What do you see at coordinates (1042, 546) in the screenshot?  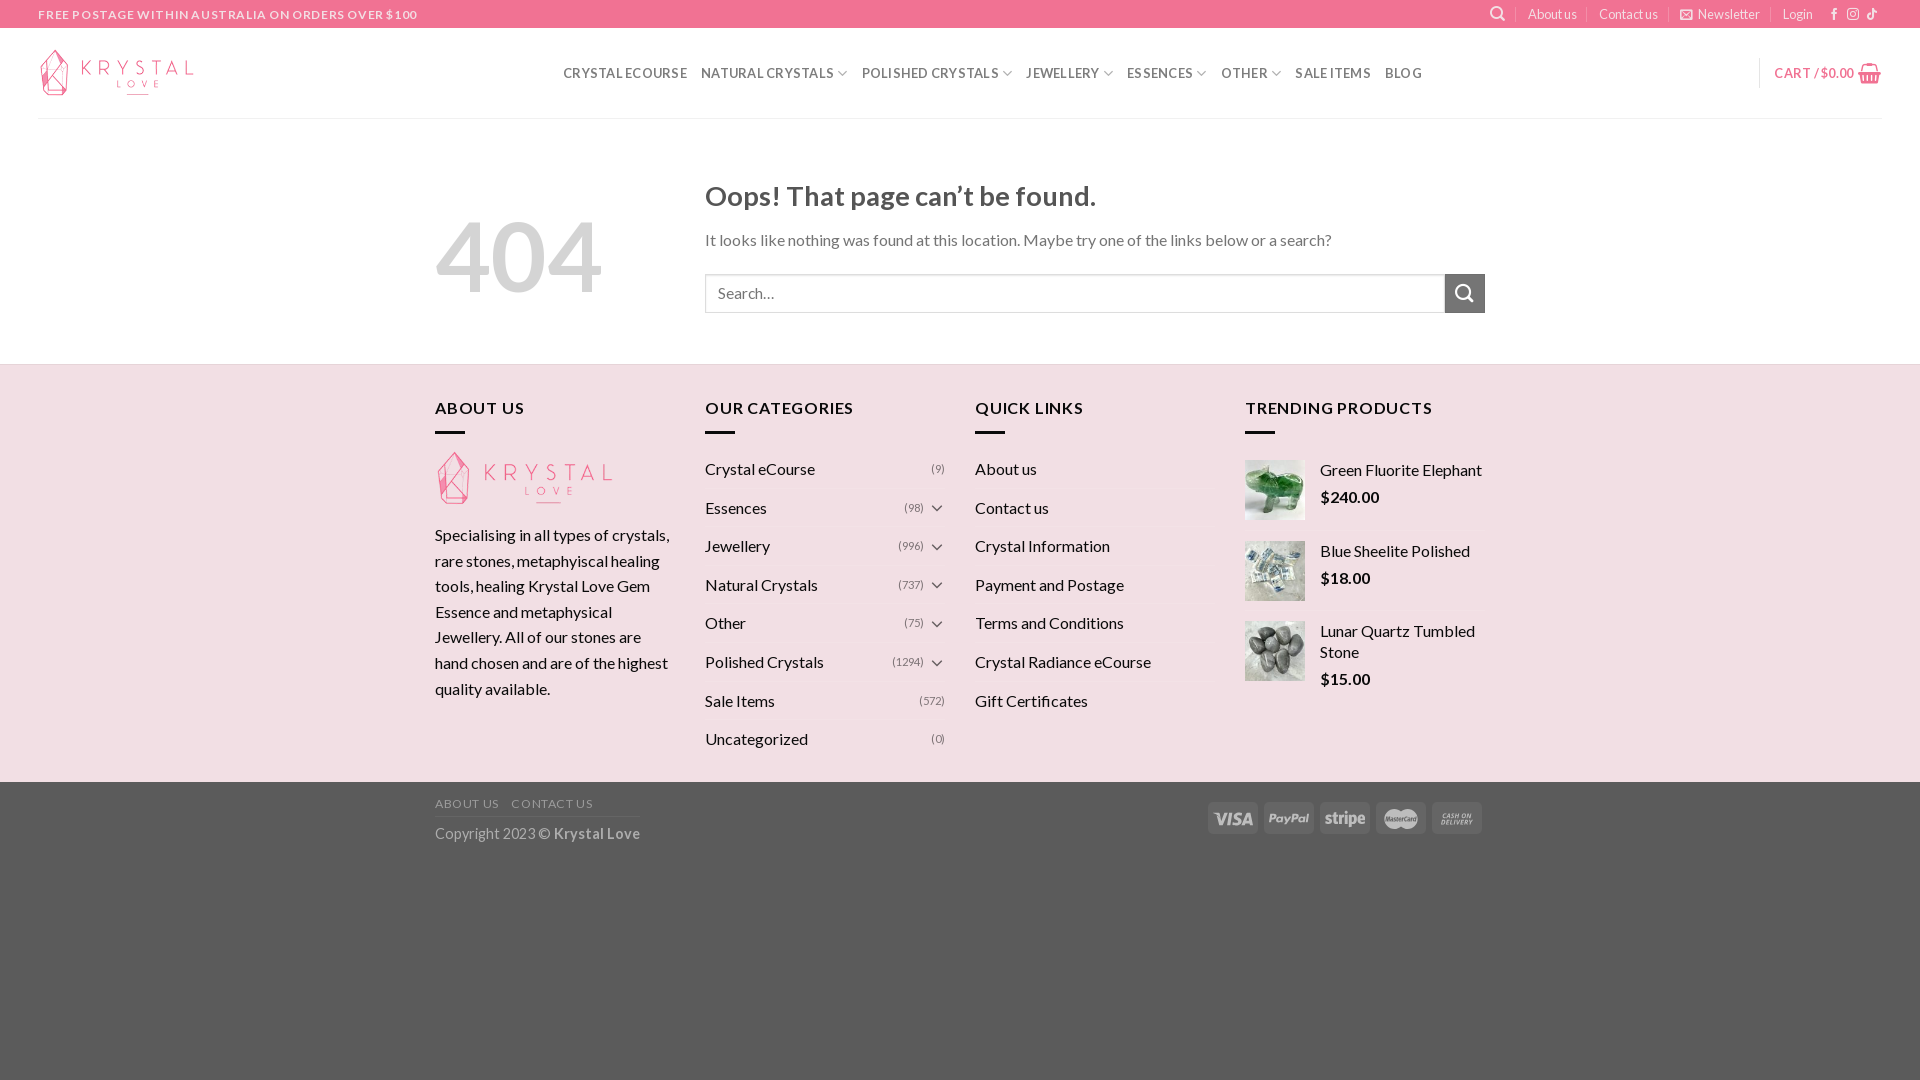 I see `Crystal Information` at bounding box center [1042, 546].